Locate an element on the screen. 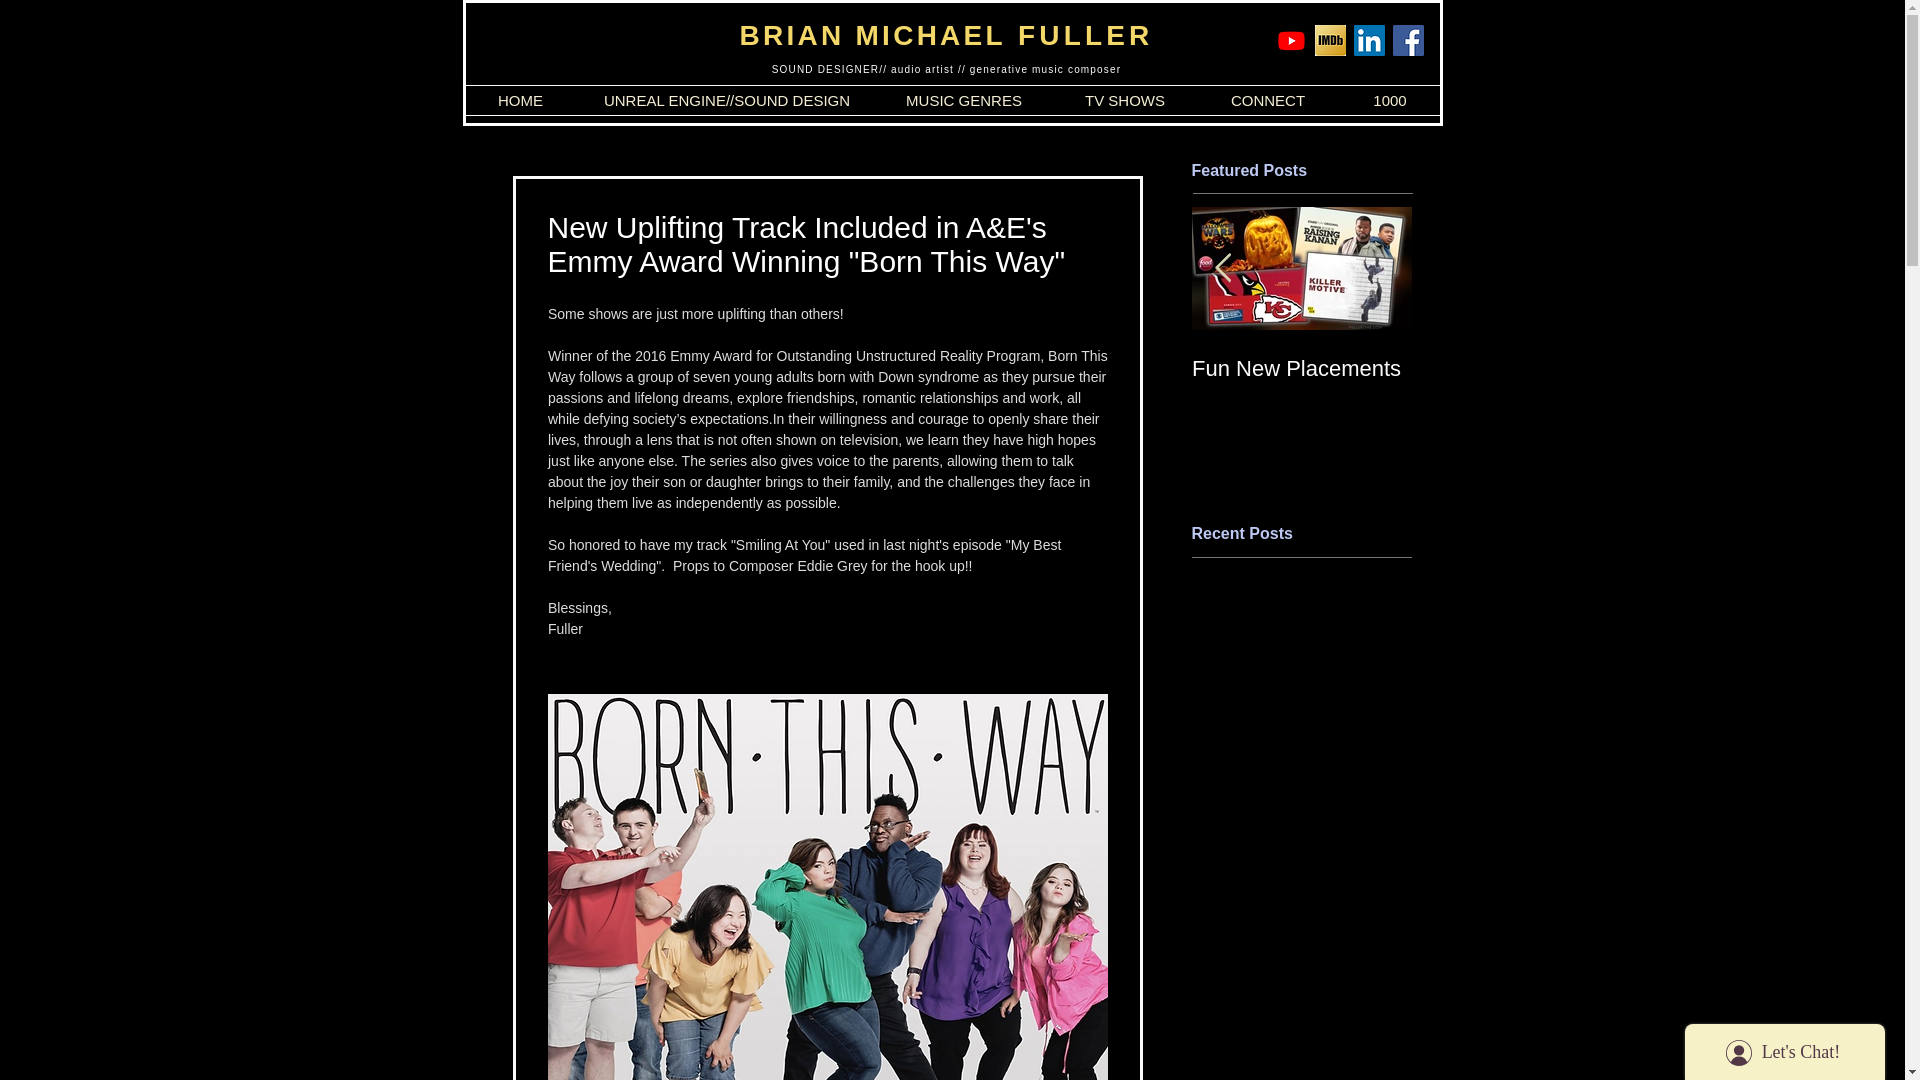  HOME is located at coordinates (520, 100).